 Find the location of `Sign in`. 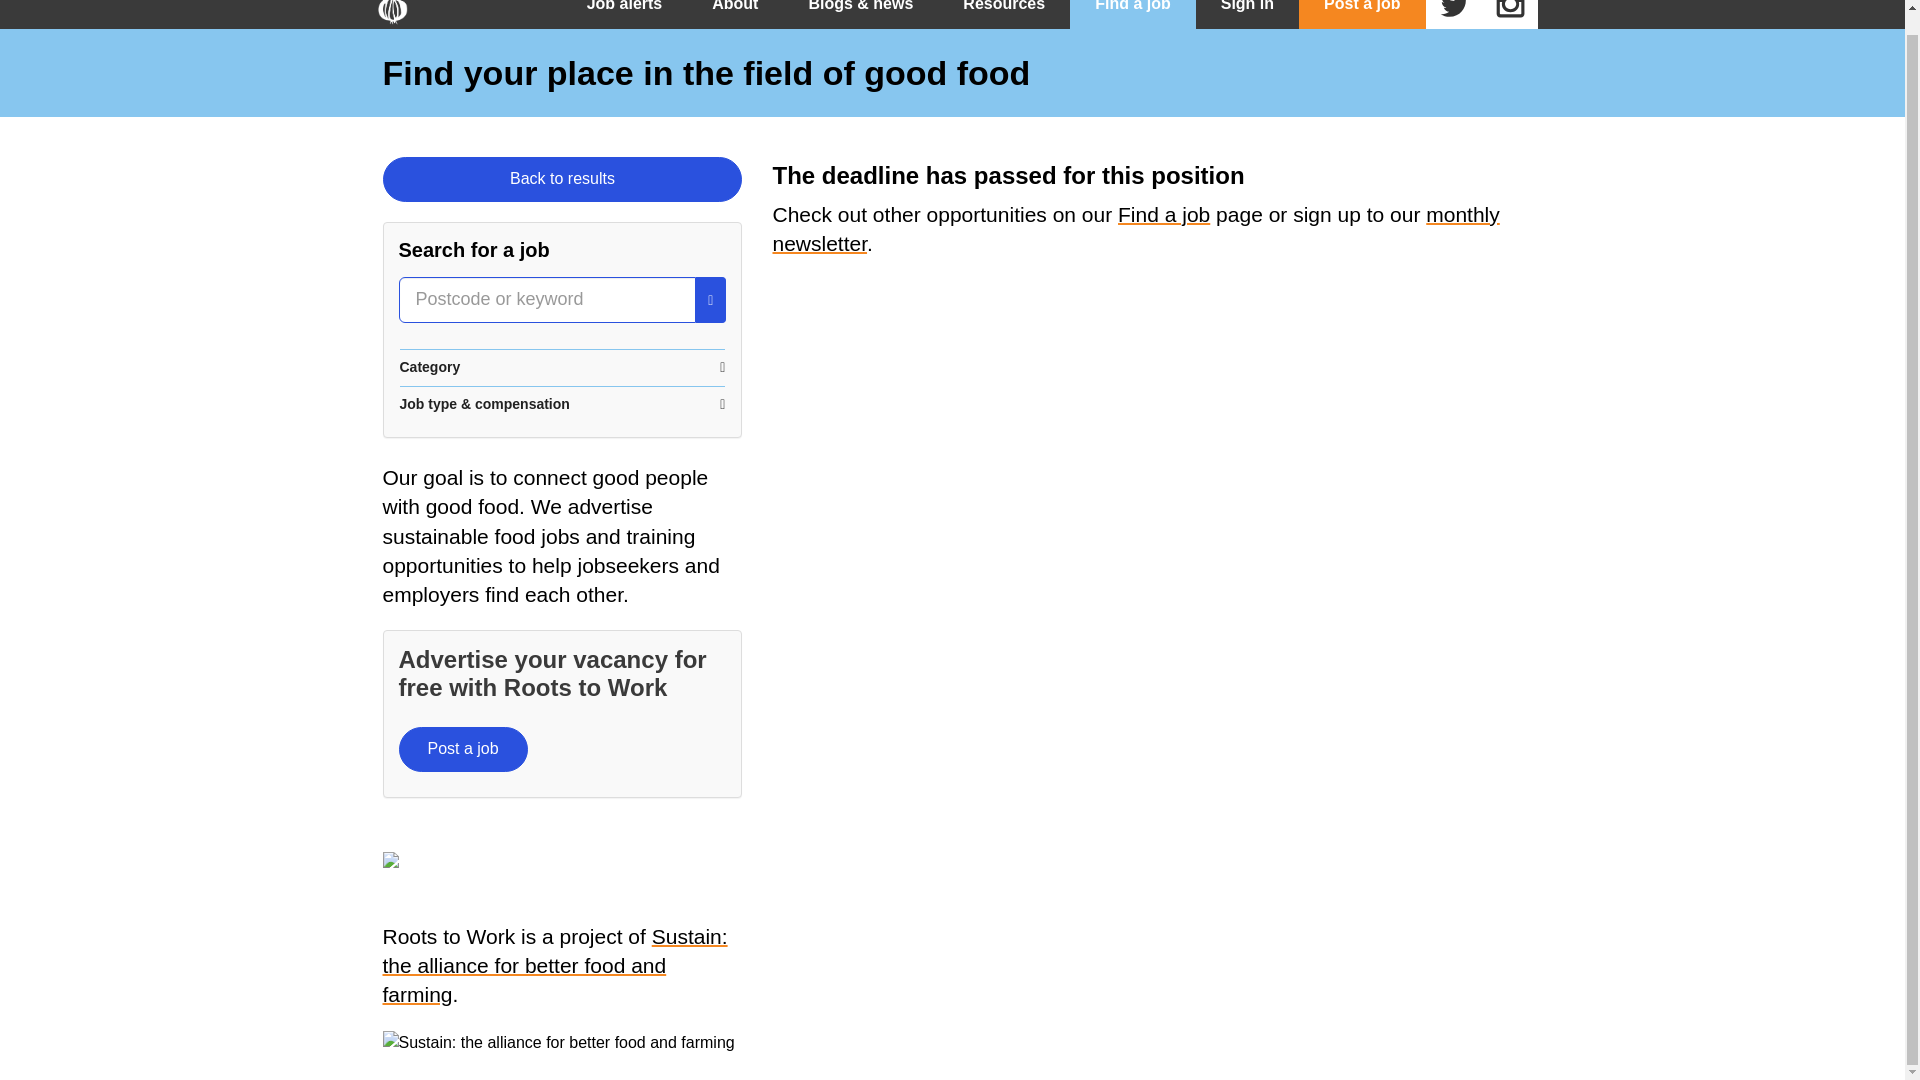

Sign in is located at coordinates (1248, 14).